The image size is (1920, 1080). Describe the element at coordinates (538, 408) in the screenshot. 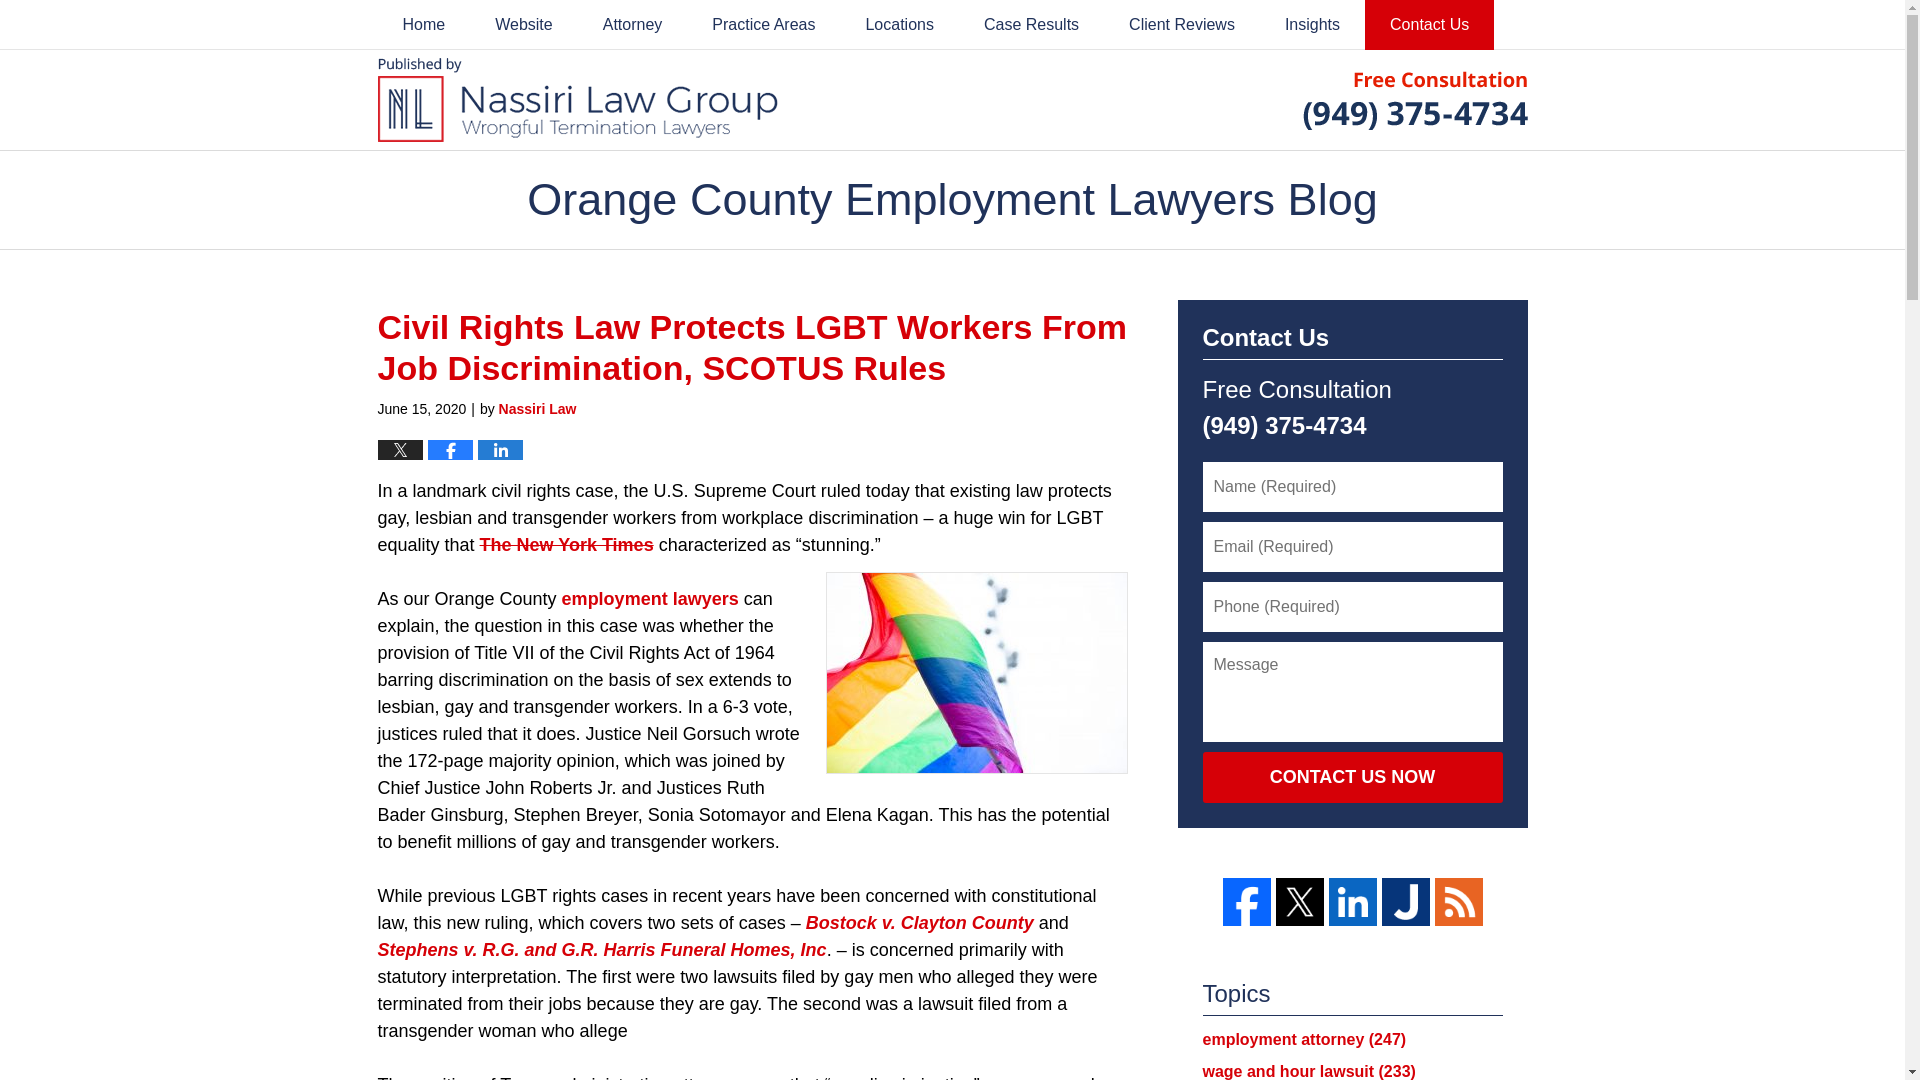

I see `Nassiri Law` at that location.